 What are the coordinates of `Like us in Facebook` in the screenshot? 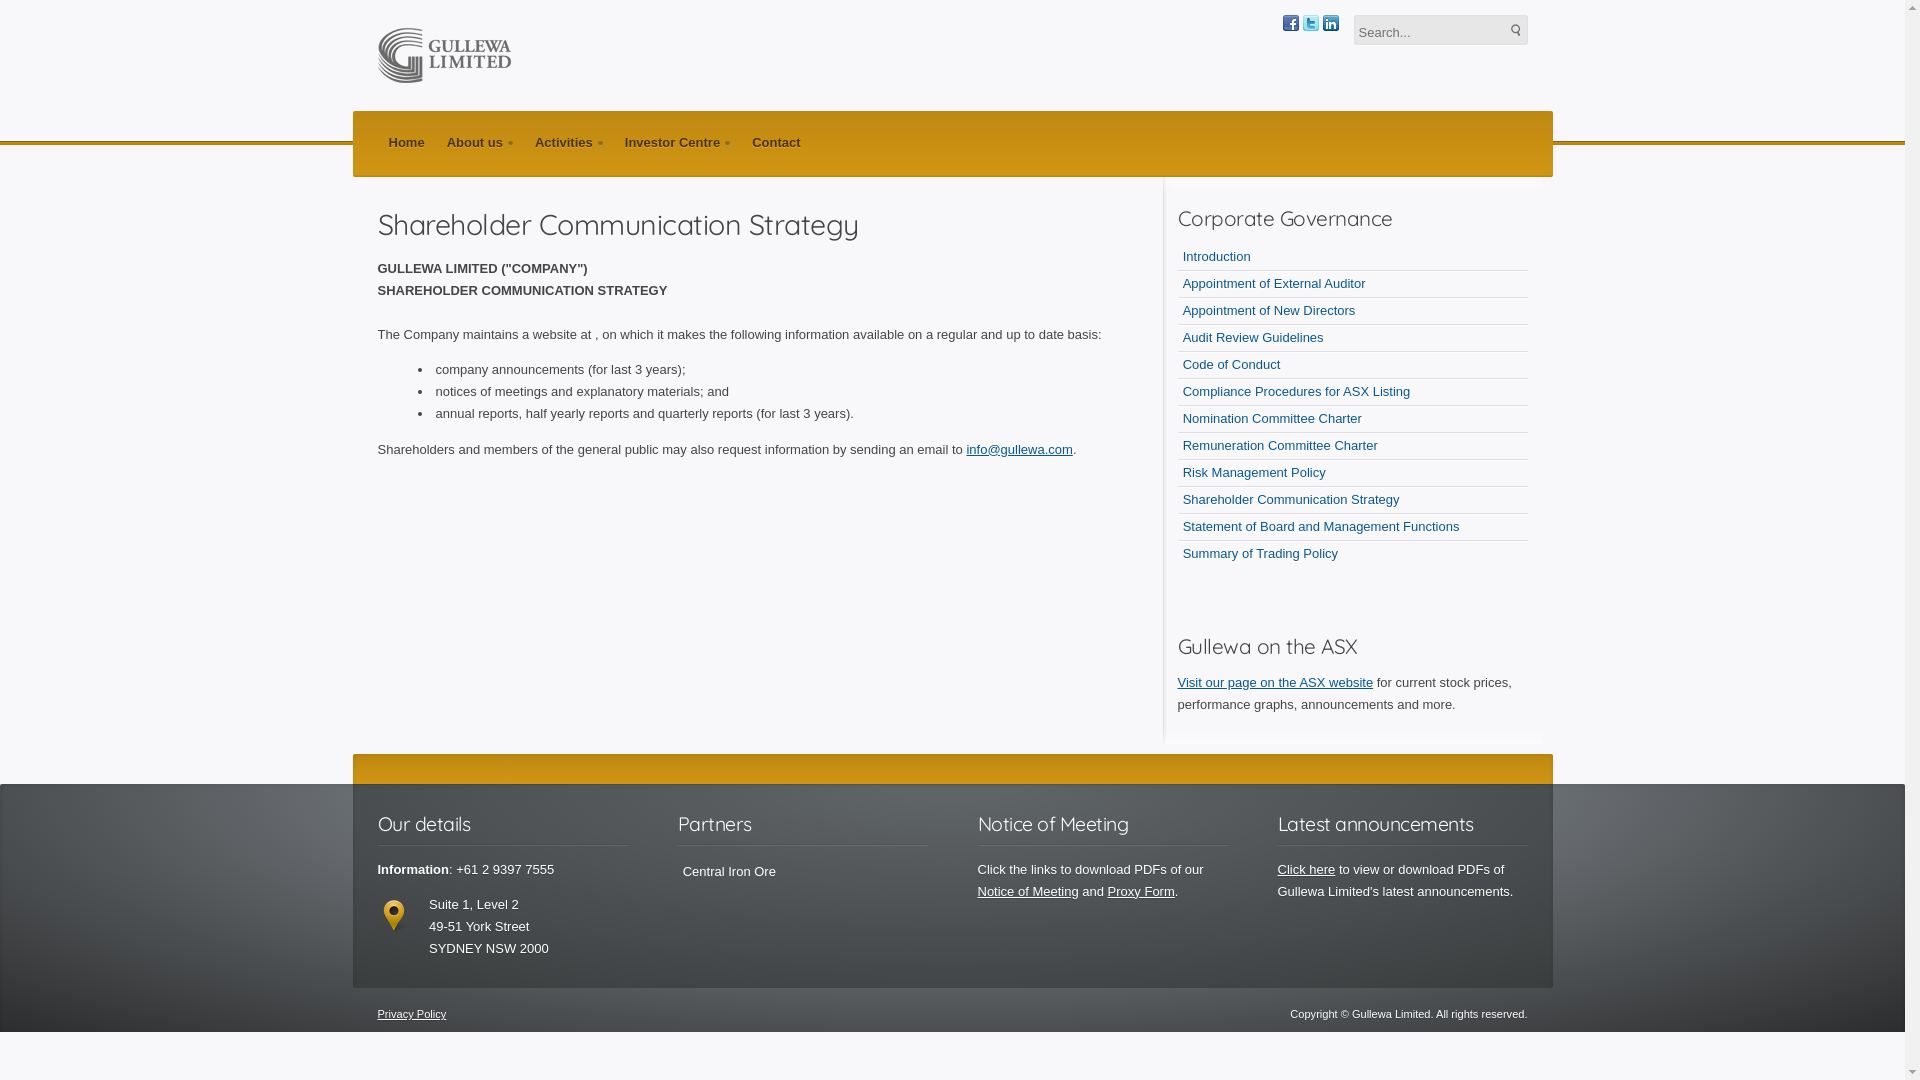 It's located at (1290, 23).